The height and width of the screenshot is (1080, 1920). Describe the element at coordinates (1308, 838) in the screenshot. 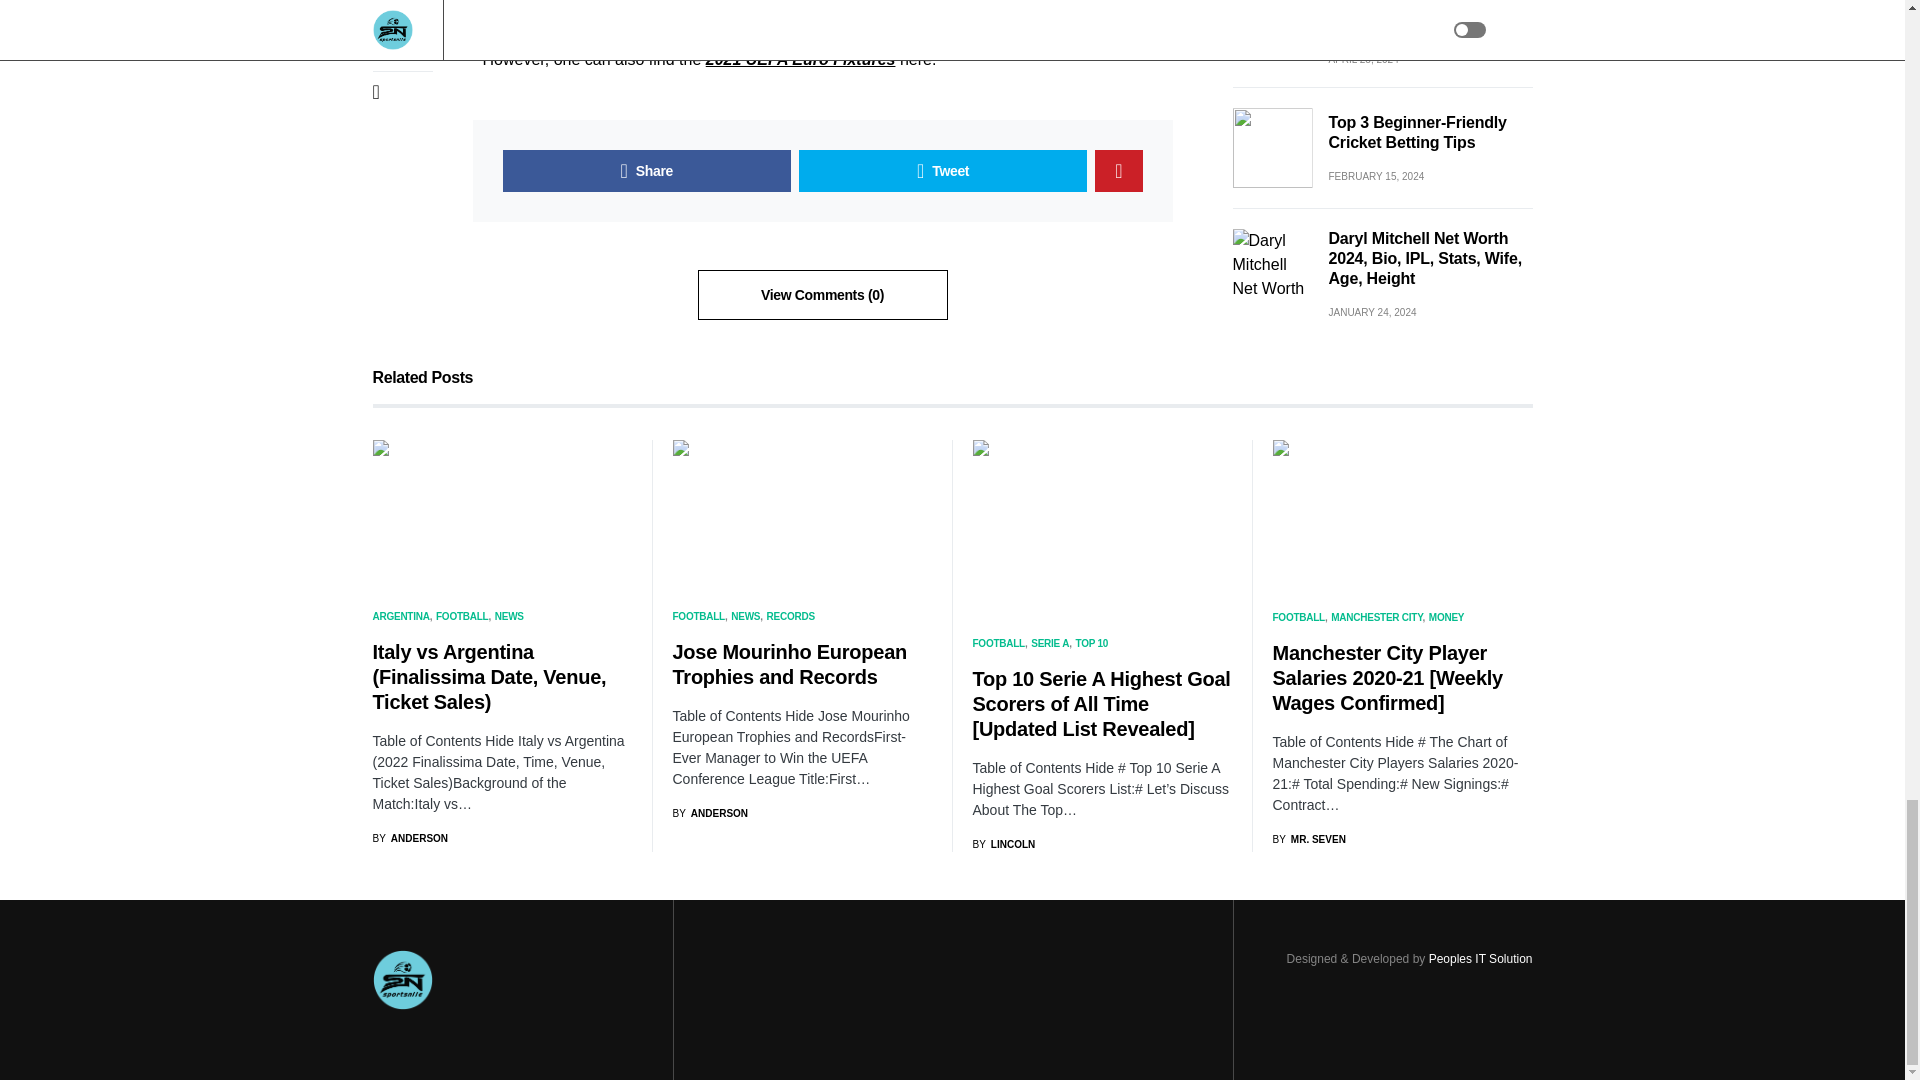

I see `View all posts by Mr. Seven` at that location.